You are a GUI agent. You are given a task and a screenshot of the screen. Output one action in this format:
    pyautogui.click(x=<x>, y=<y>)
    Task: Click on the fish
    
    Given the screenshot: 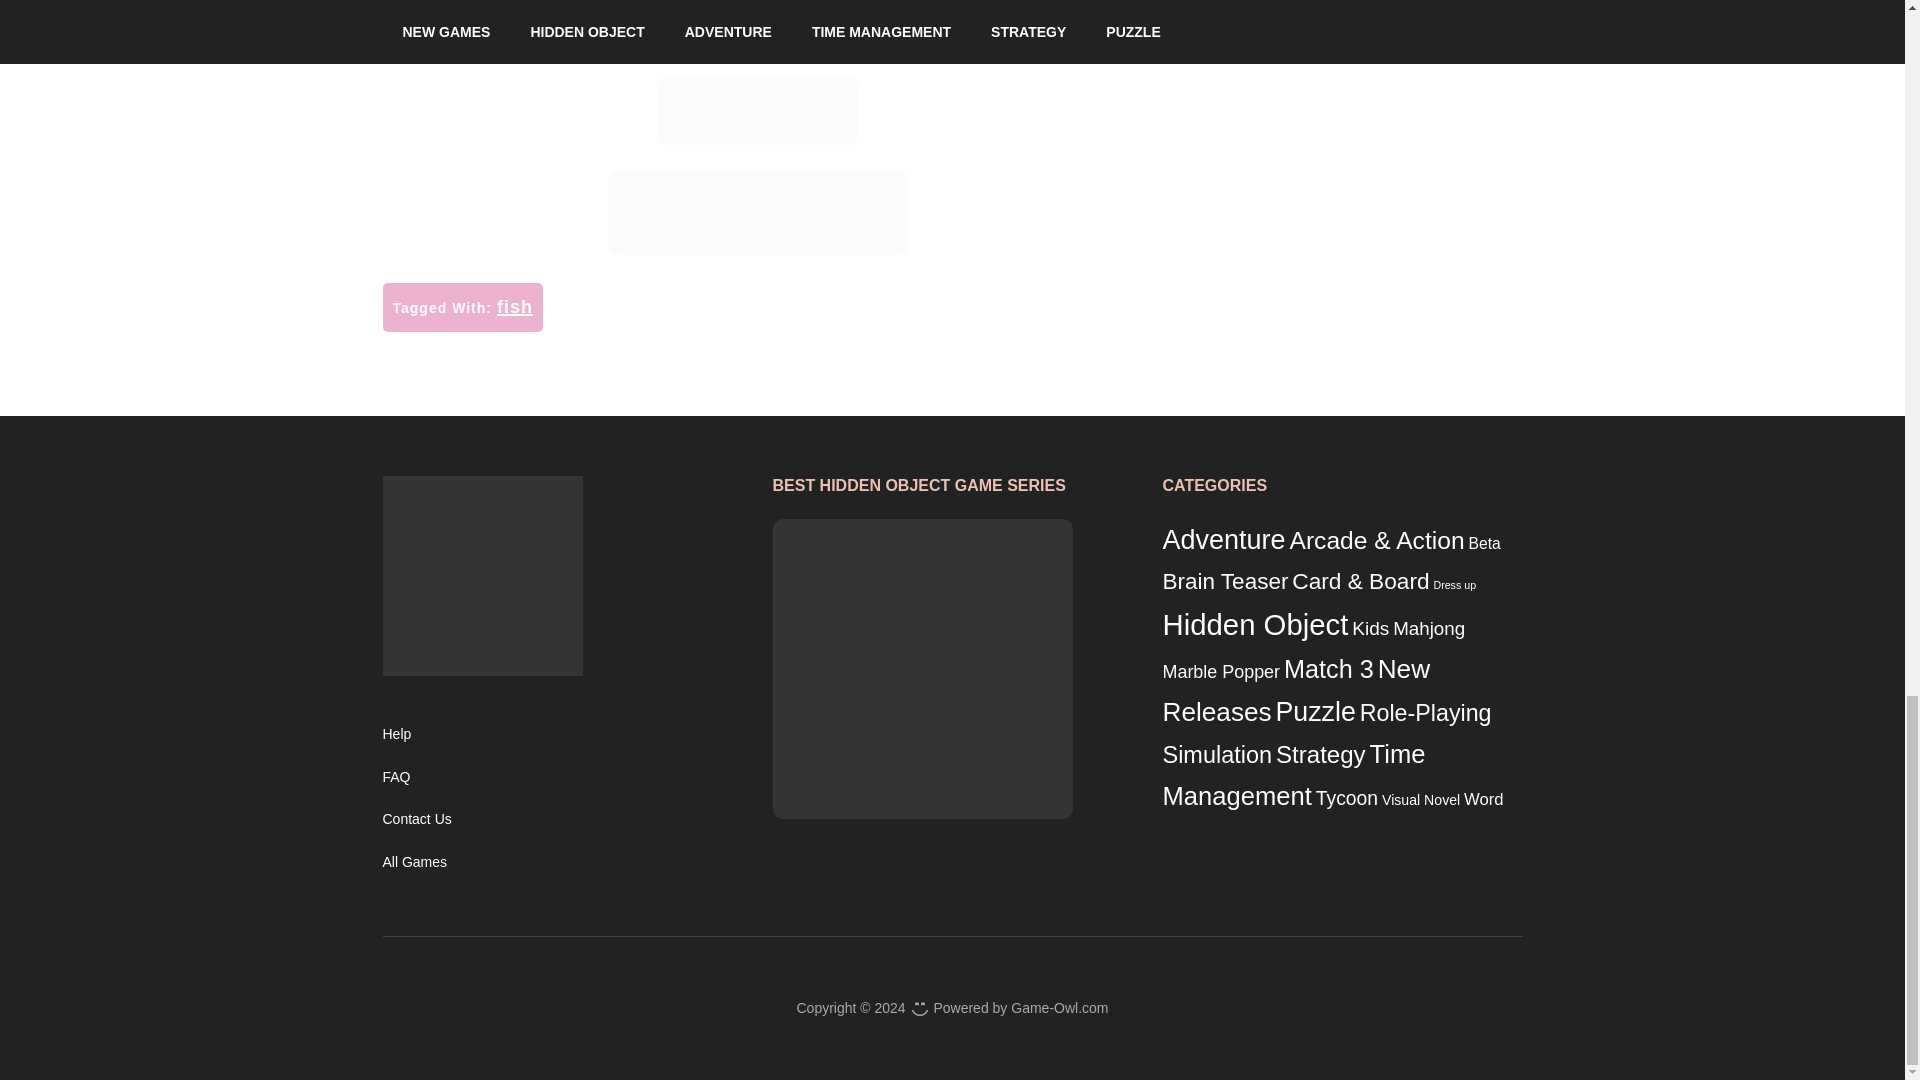 What is the action you would take?
    pyautogui.click(x=515, y=307)
    